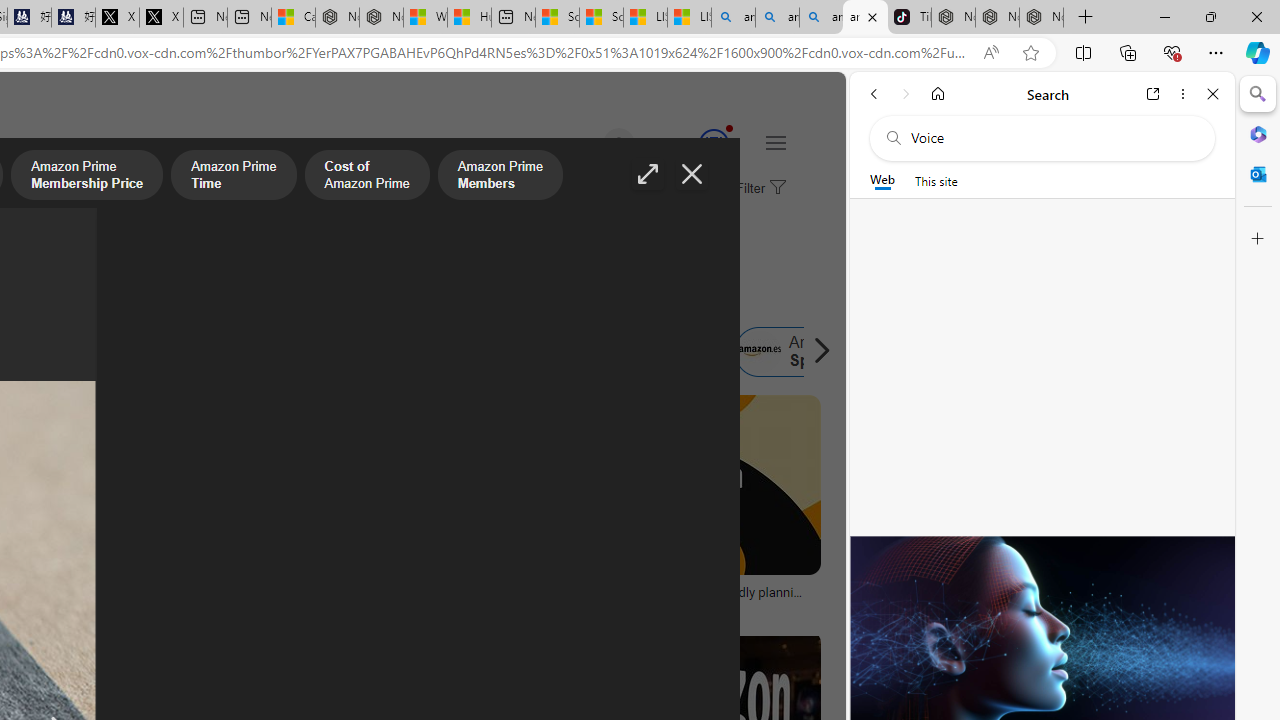 The image size is (1280, 720). Describe the element at coordinates (713, 144) in the screenshot. I see `Class: medal-circled` at that location.